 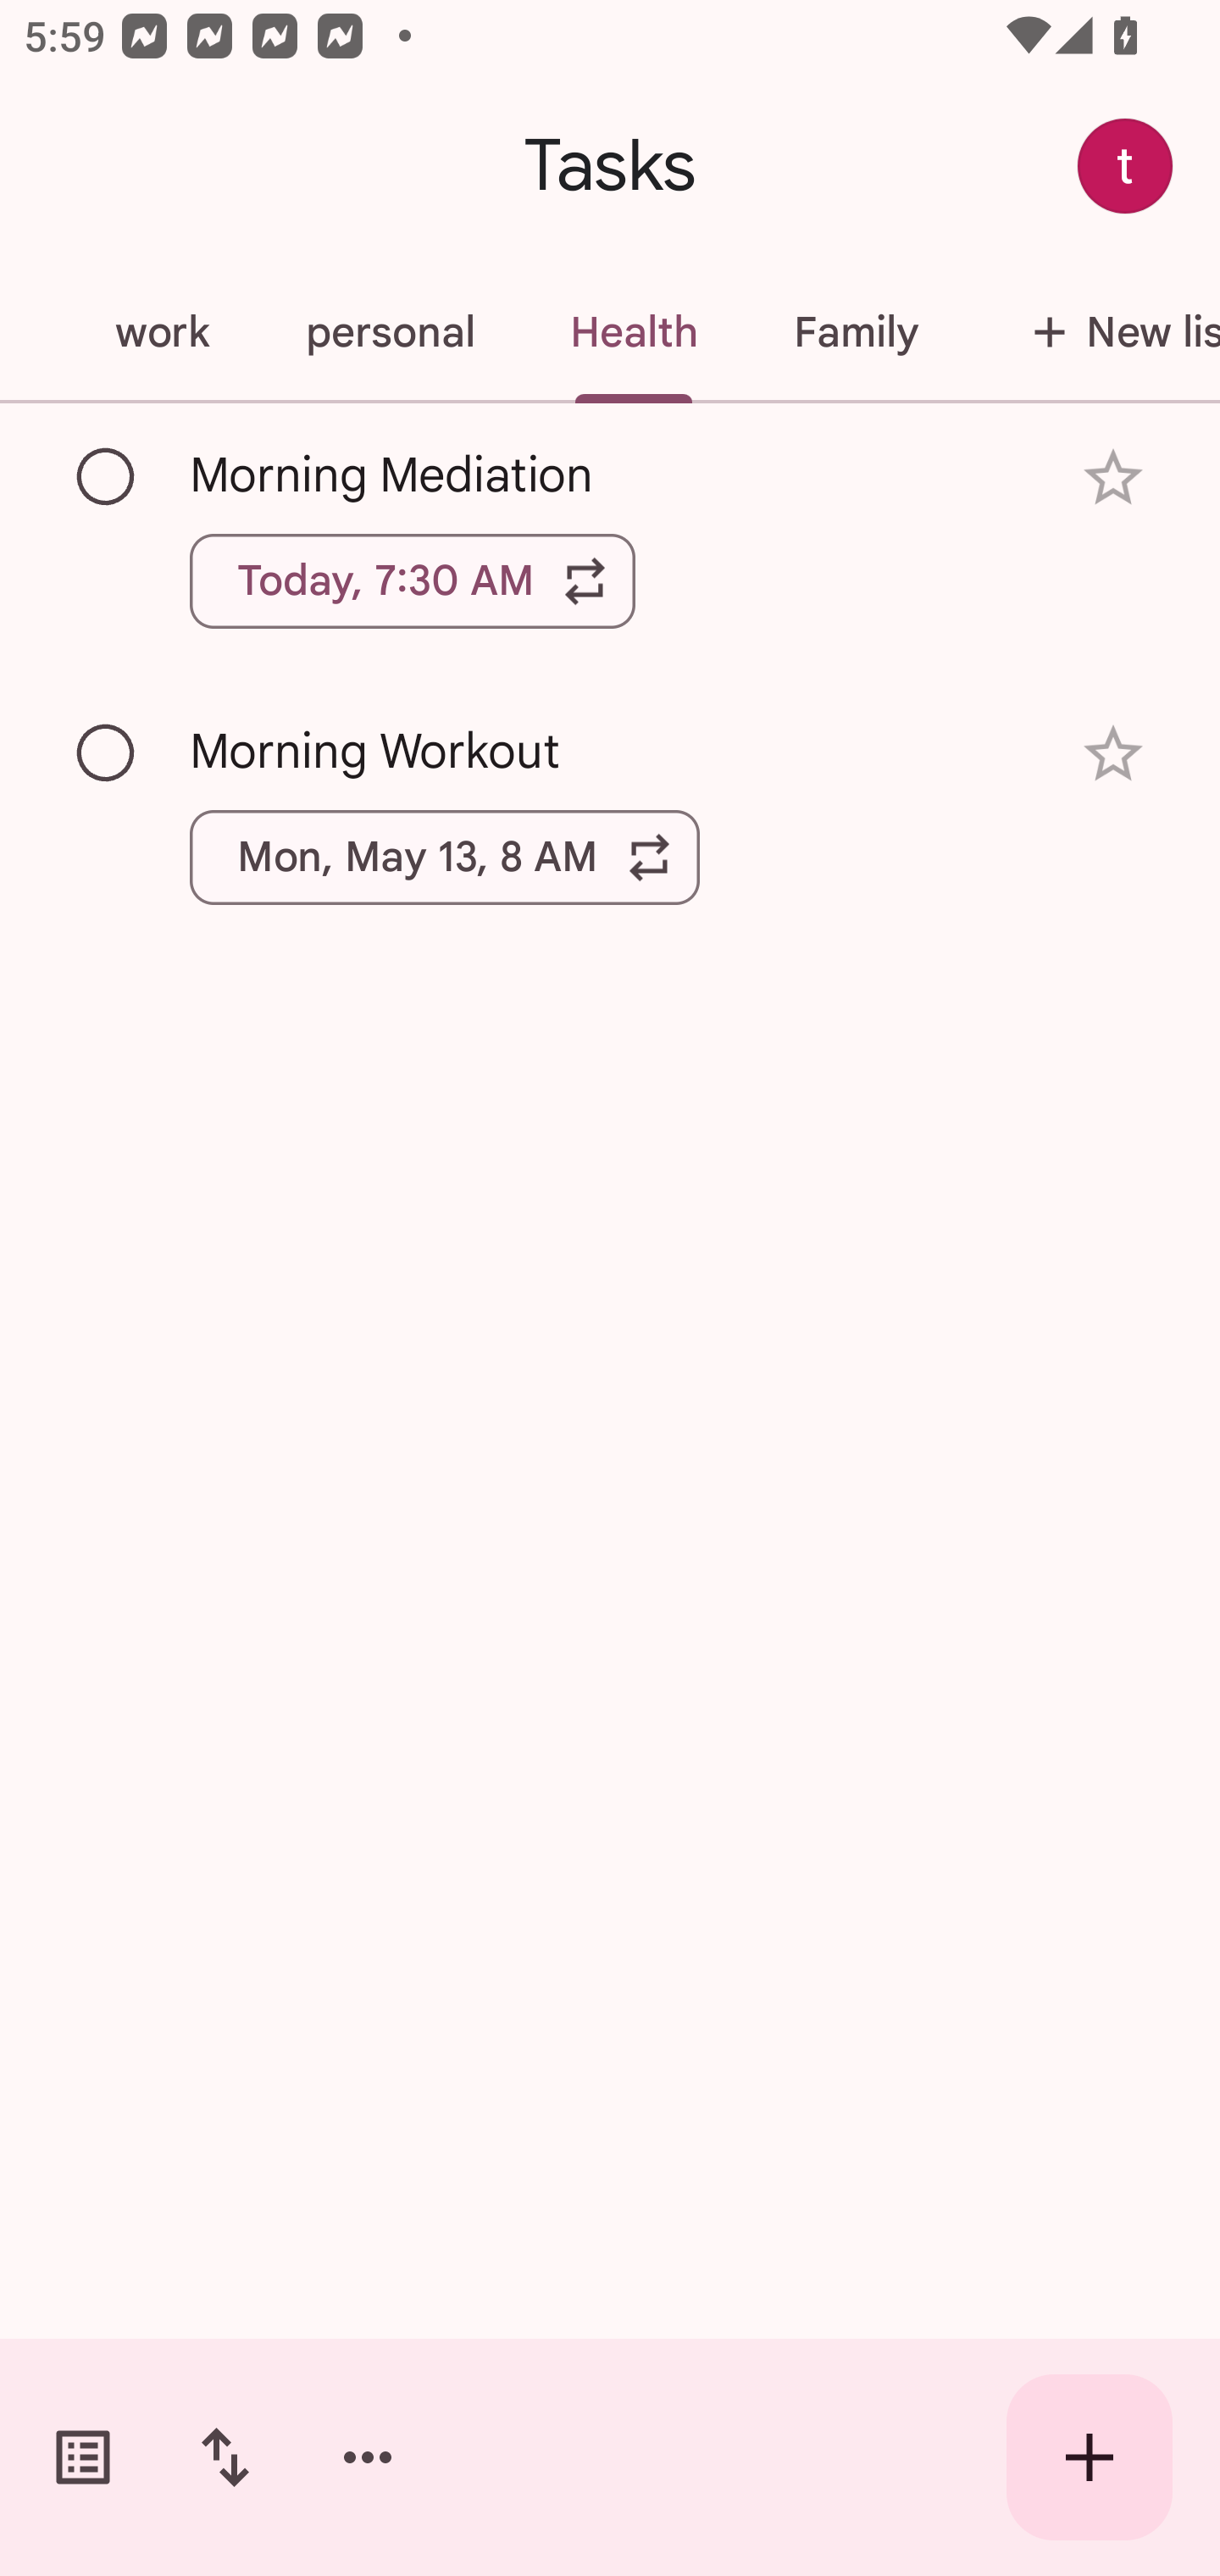 What do you see at coordinates (390, 332) in the screenshot?
I see `personal` at bounding box center [390, 332].